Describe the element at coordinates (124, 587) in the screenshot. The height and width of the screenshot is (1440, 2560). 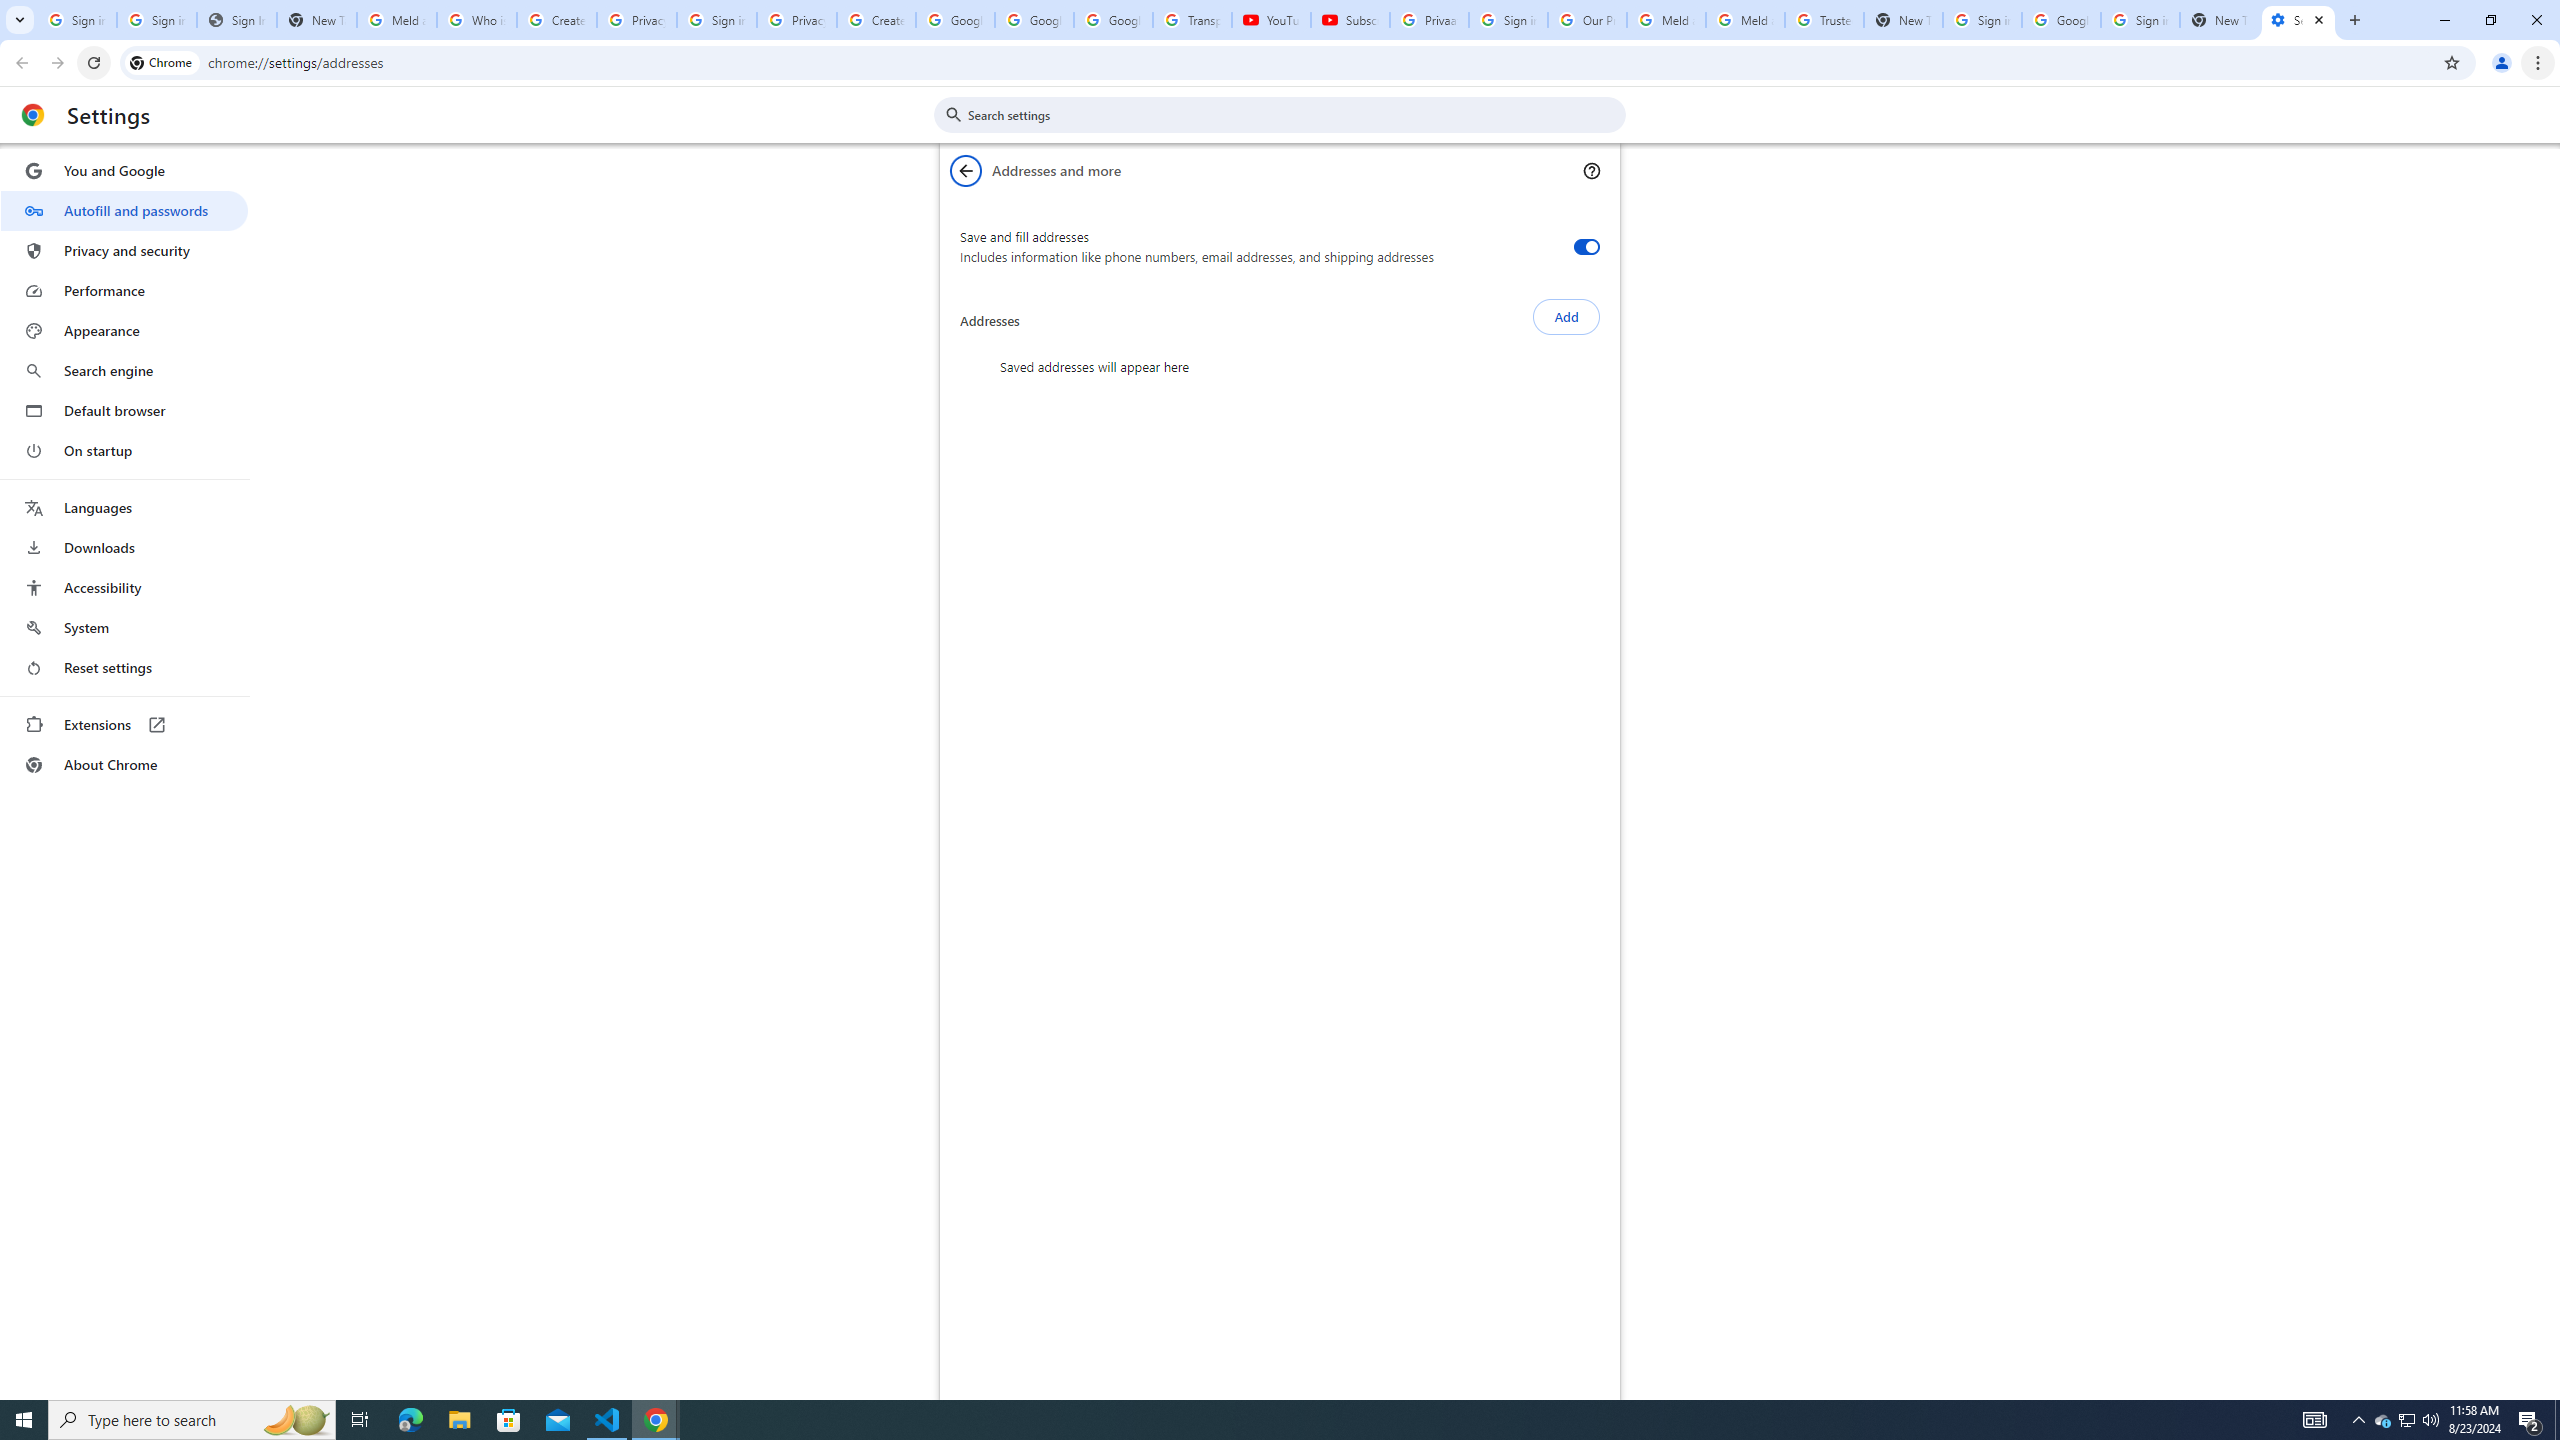
I see `Accessibility` at that location.